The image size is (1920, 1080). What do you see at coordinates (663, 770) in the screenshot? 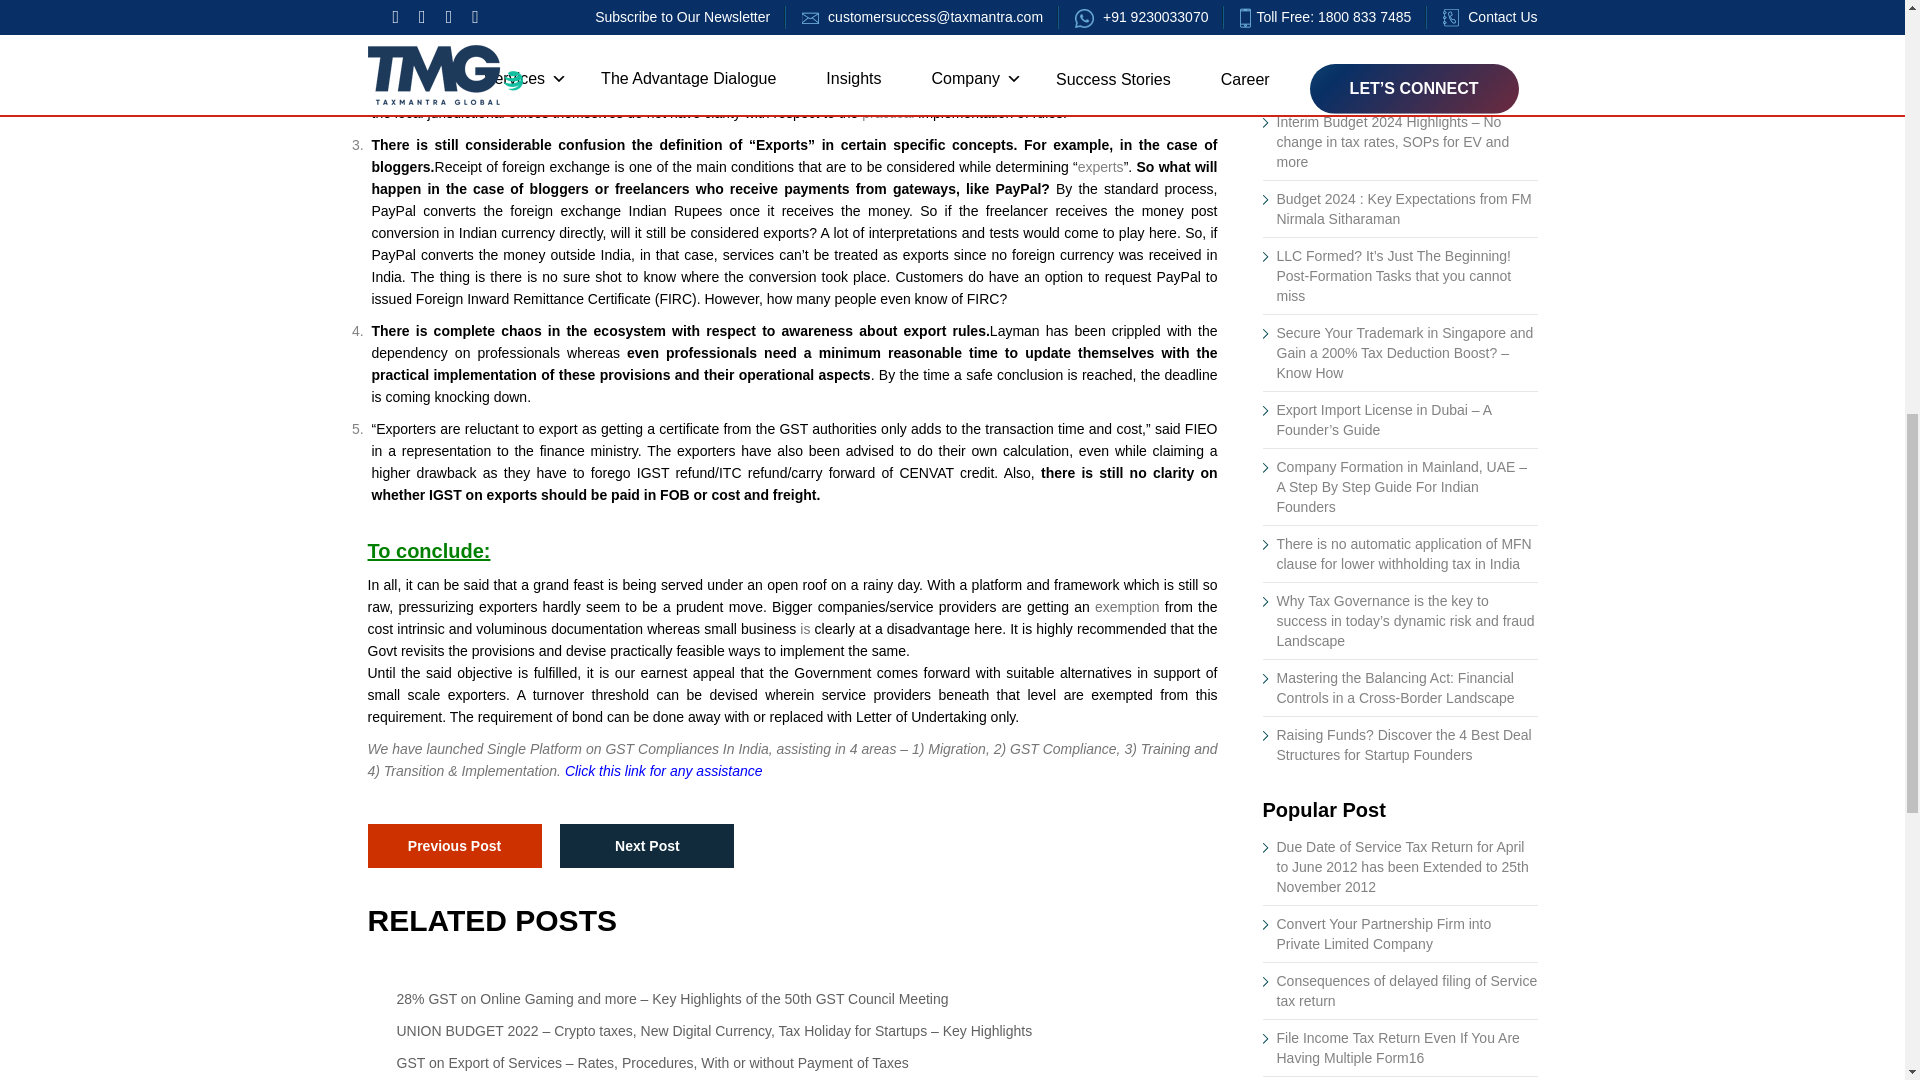
I see `Click this link for any assistance` at bounding box center [663, 770].